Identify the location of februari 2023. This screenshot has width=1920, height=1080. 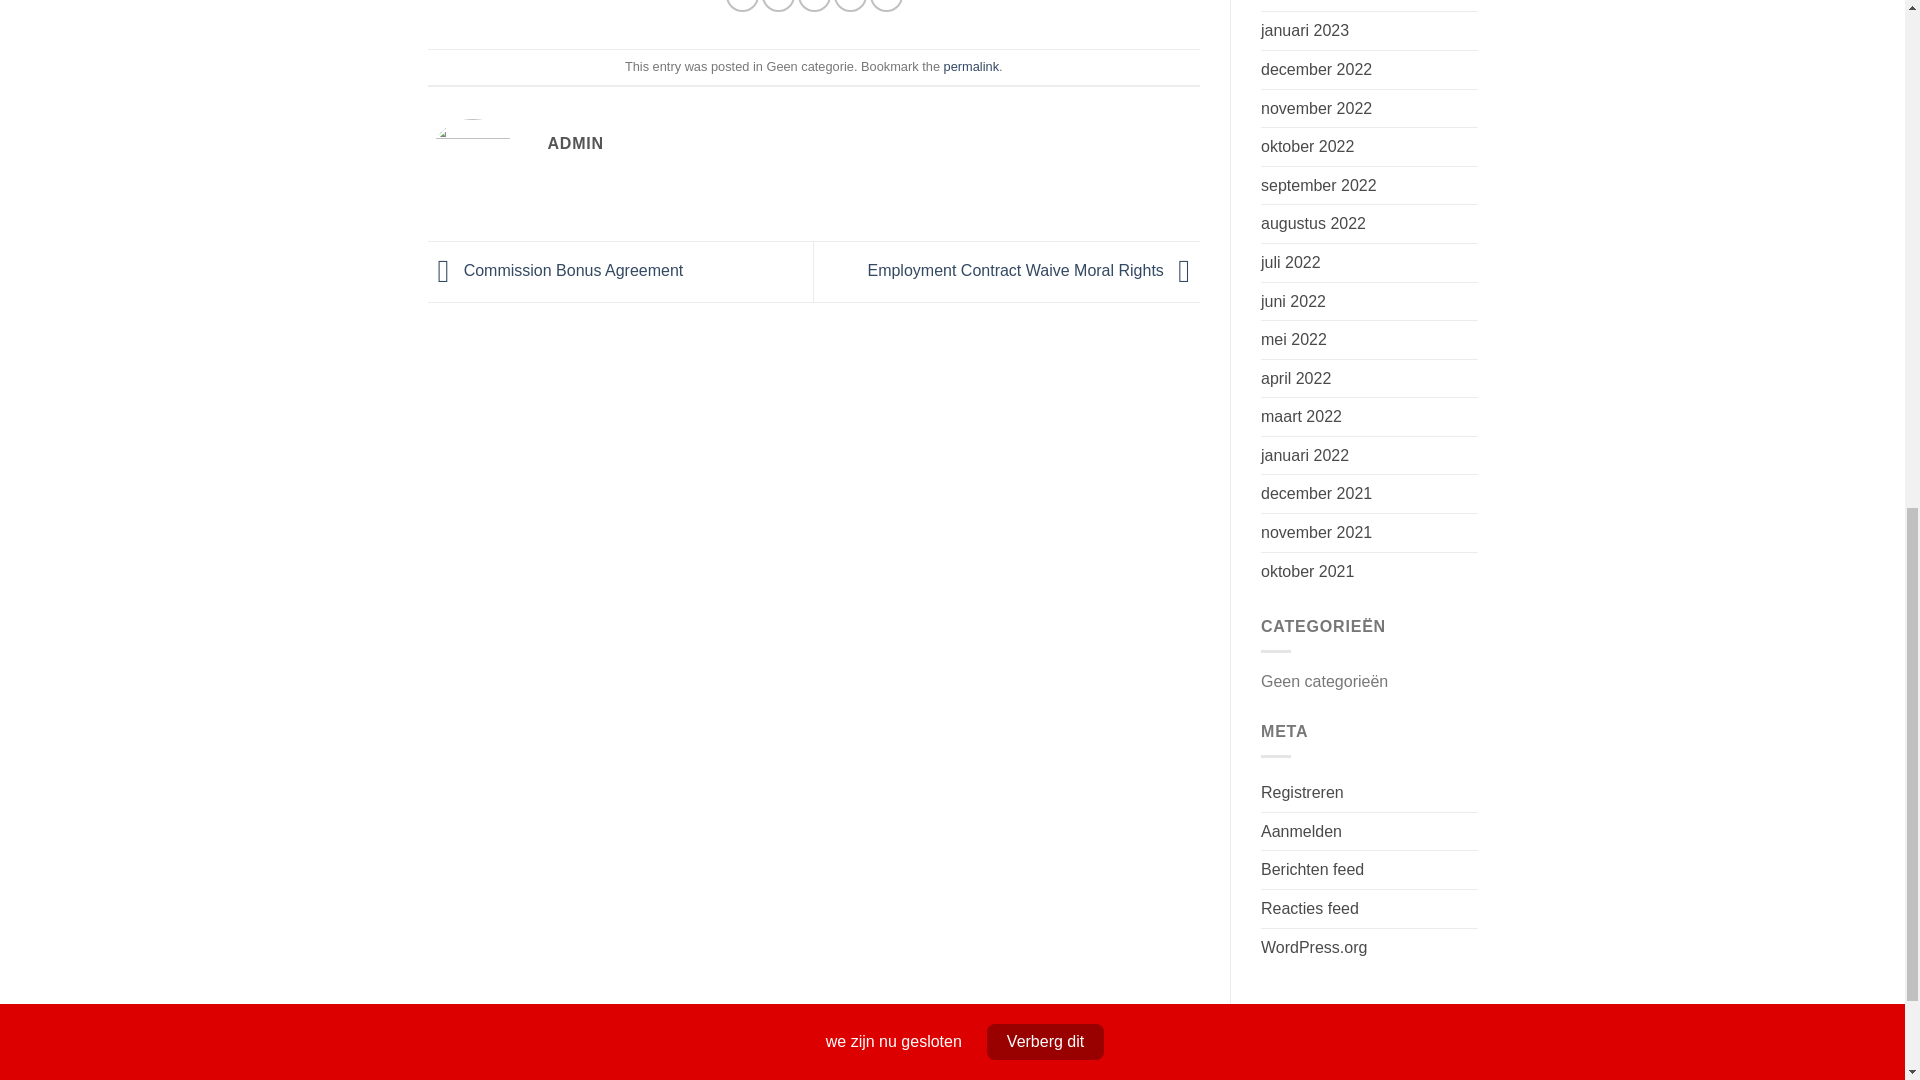
(1308, 6).